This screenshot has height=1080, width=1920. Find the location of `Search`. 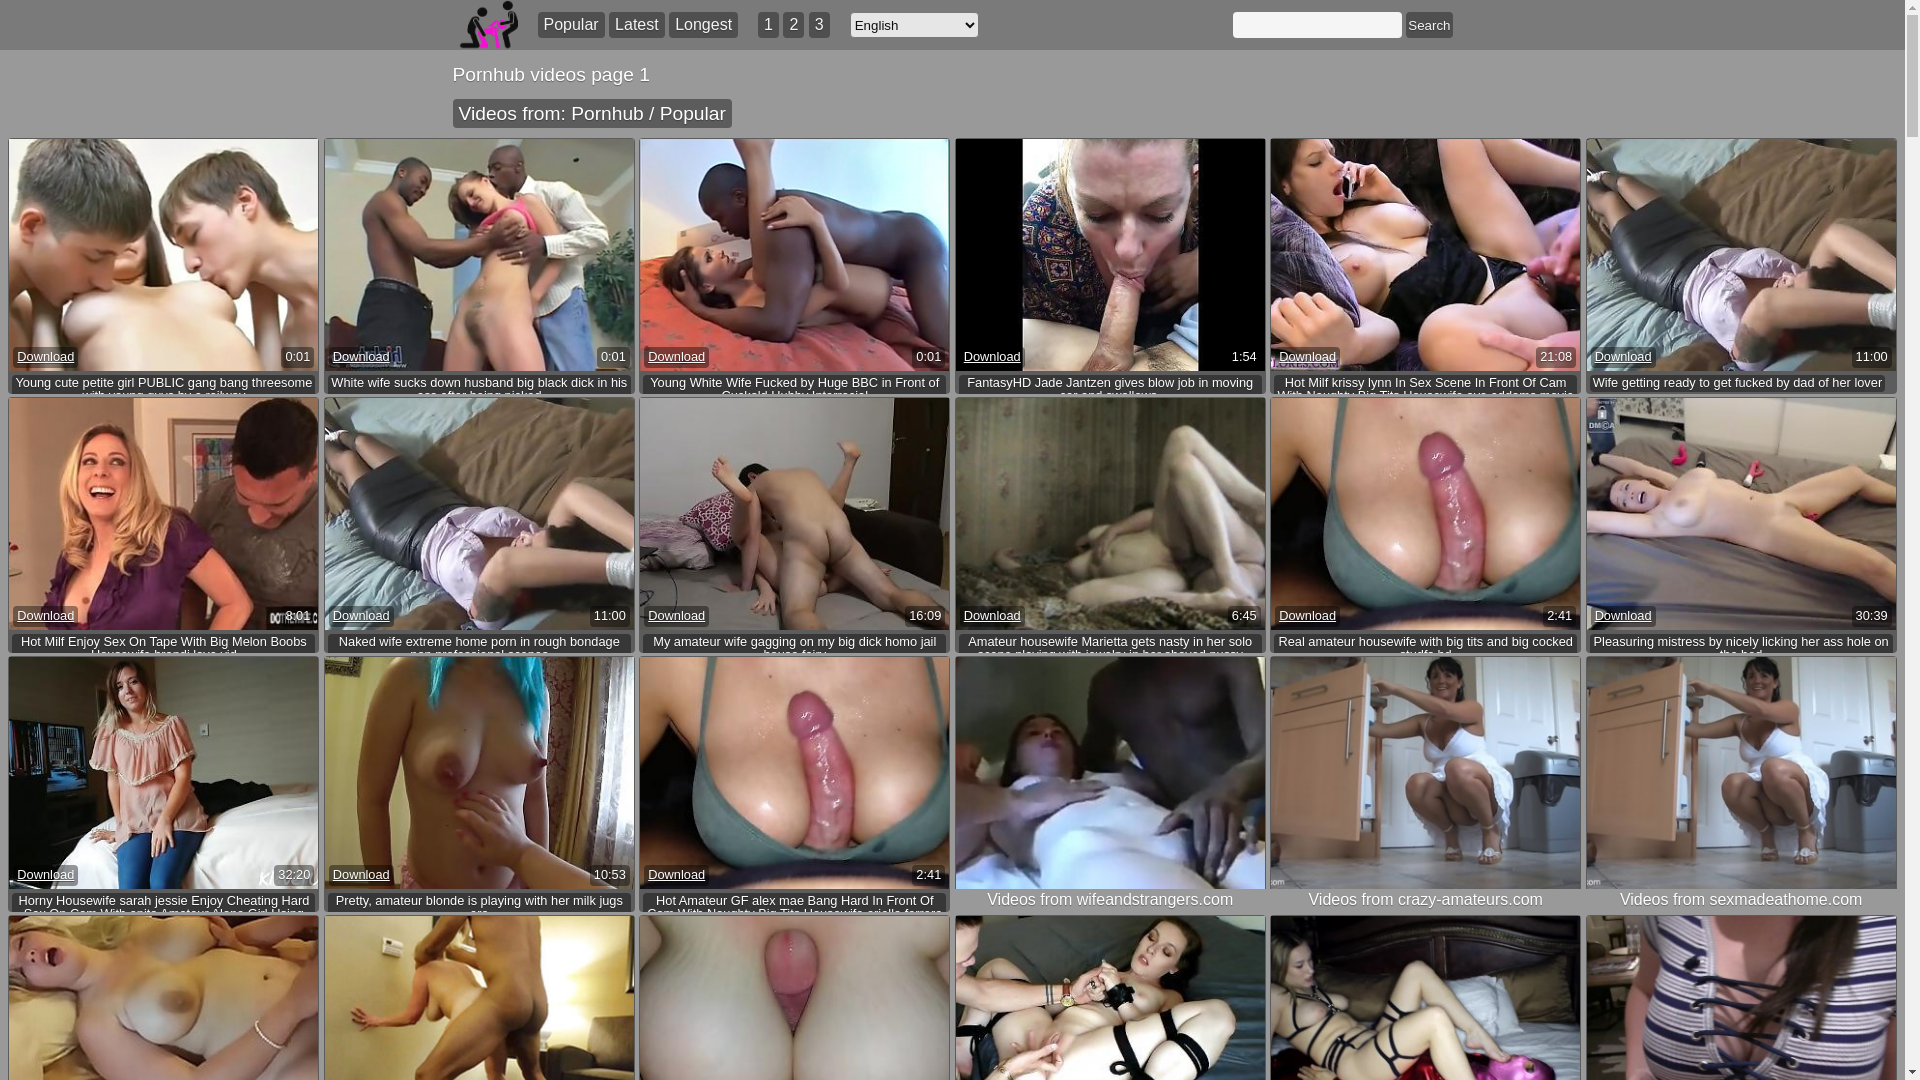

Search is located at coordinates (1429, 25).